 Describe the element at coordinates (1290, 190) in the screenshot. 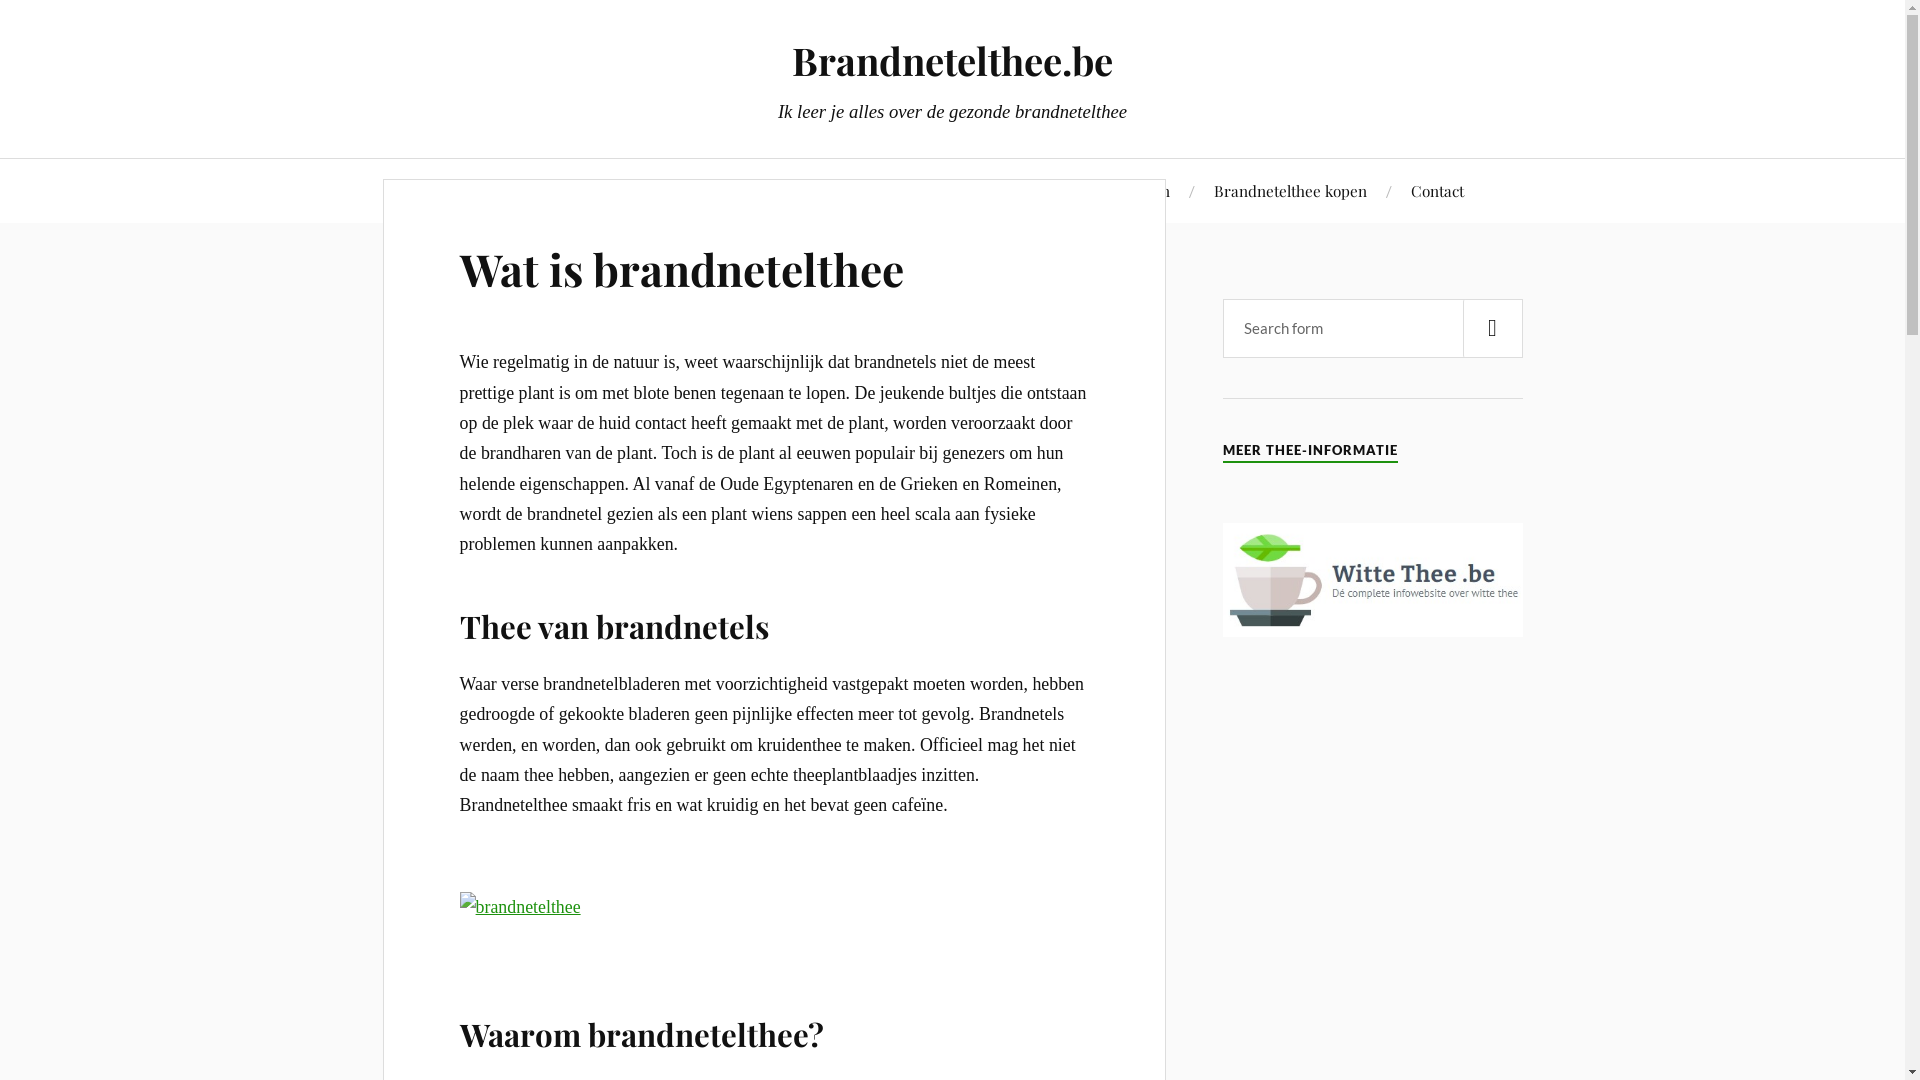

I see `Brandnetelthee kopen` at that location.